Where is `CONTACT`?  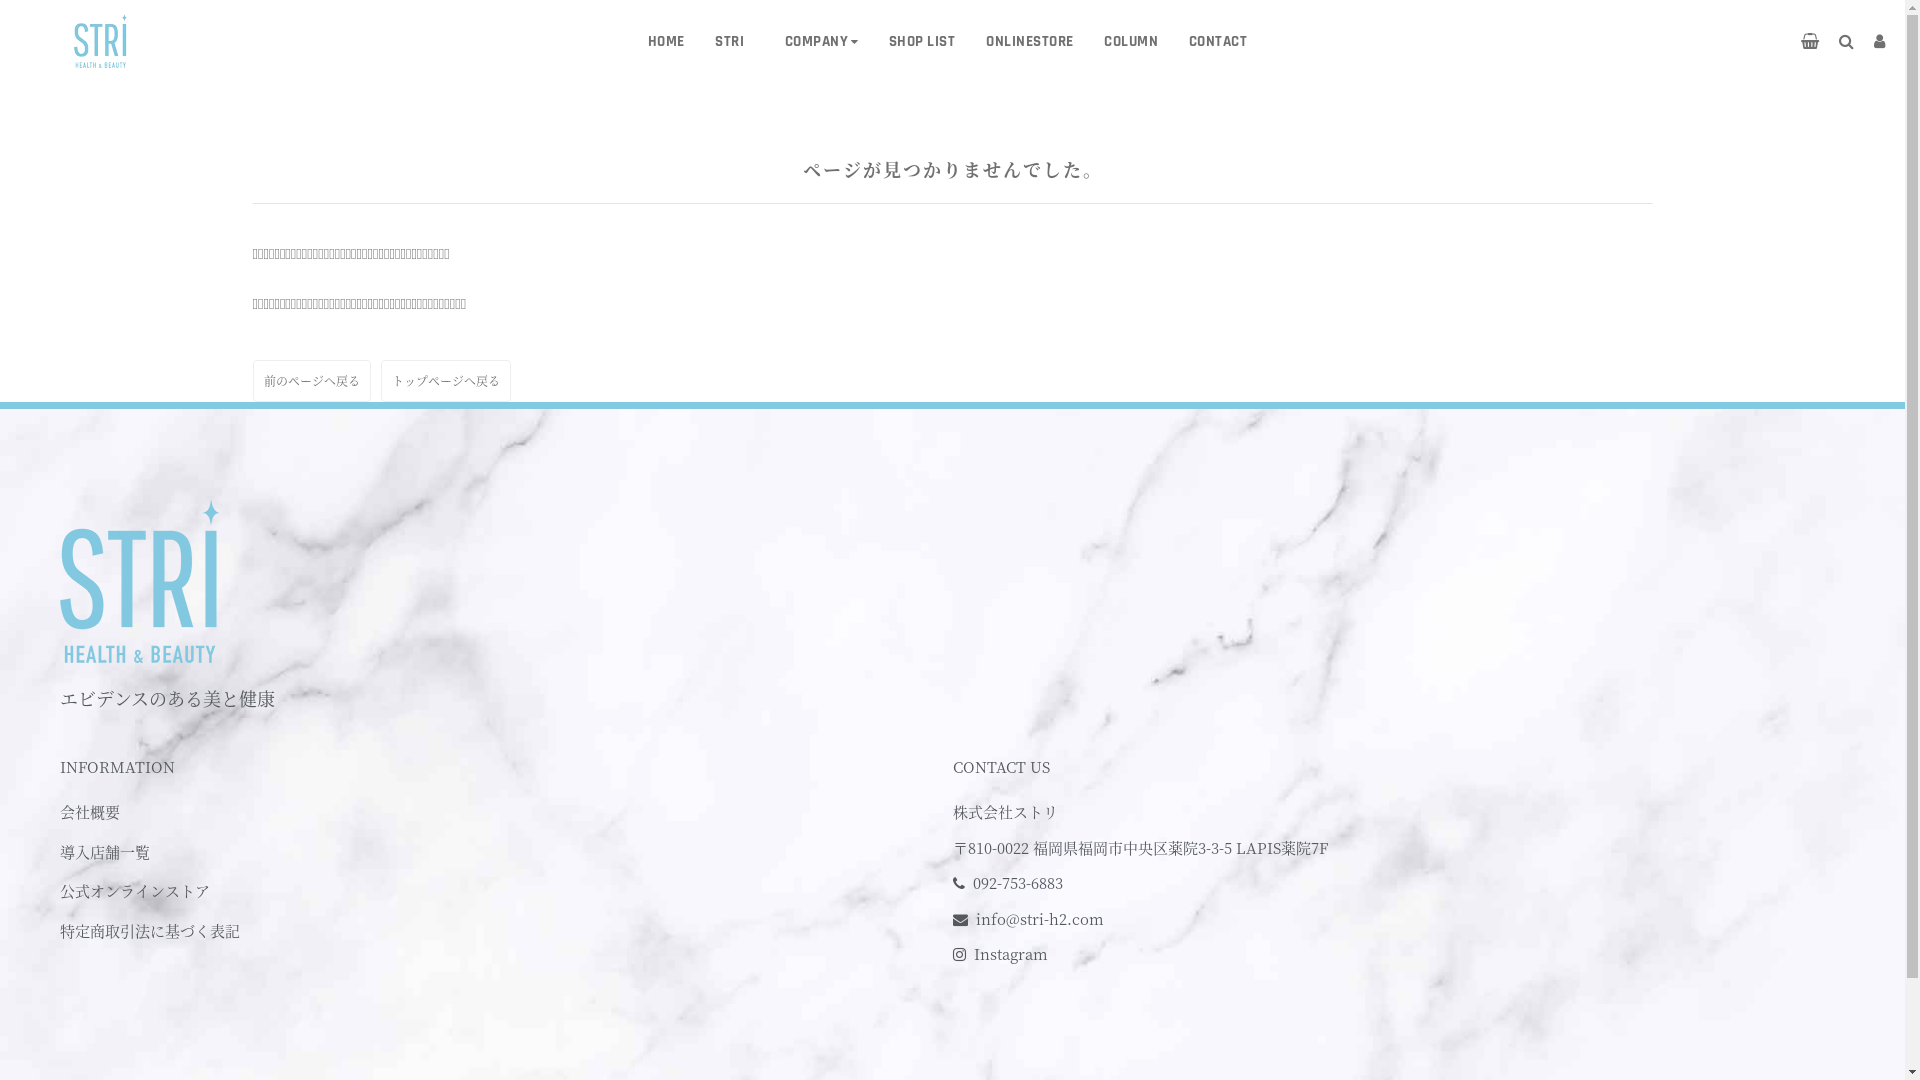 CONTACT is located at coordinates (1218, 42).